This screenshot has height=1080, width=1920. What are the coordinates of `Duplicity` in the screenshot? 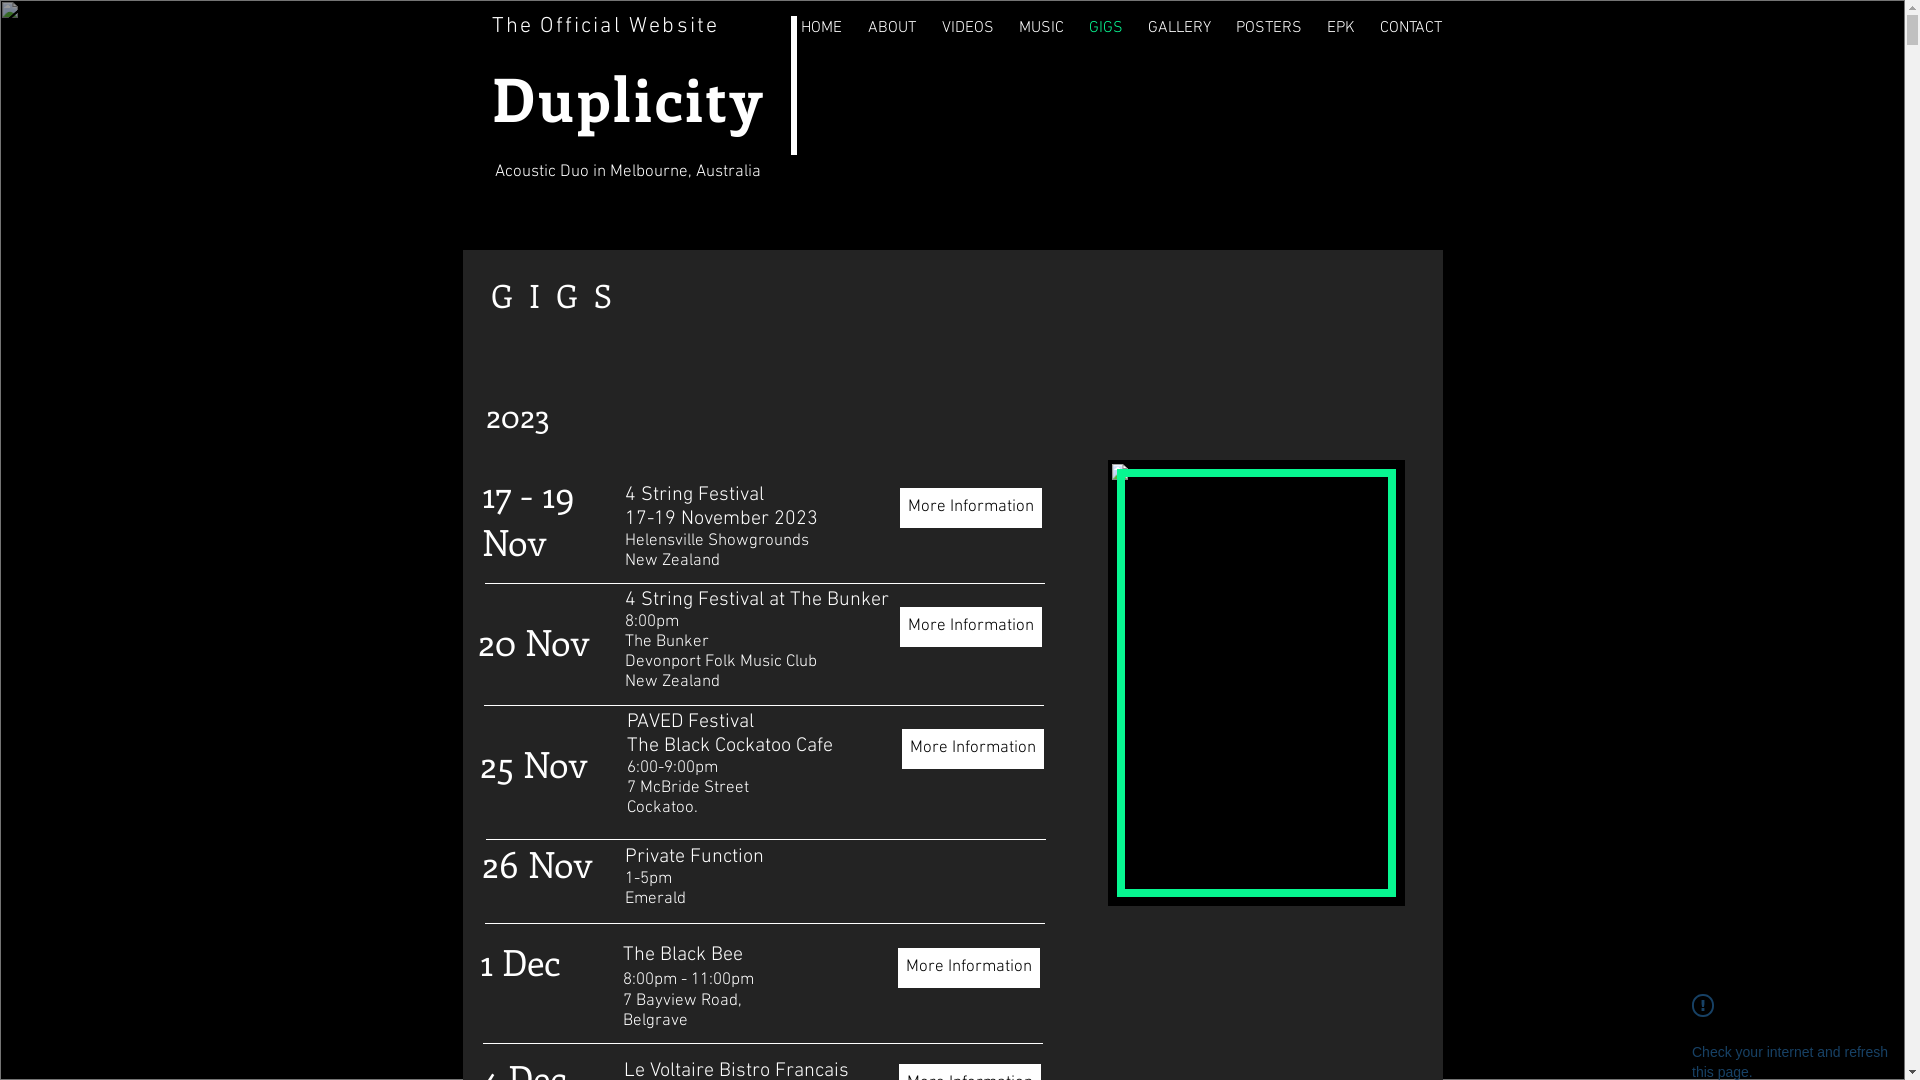 It's located at (628, 98).